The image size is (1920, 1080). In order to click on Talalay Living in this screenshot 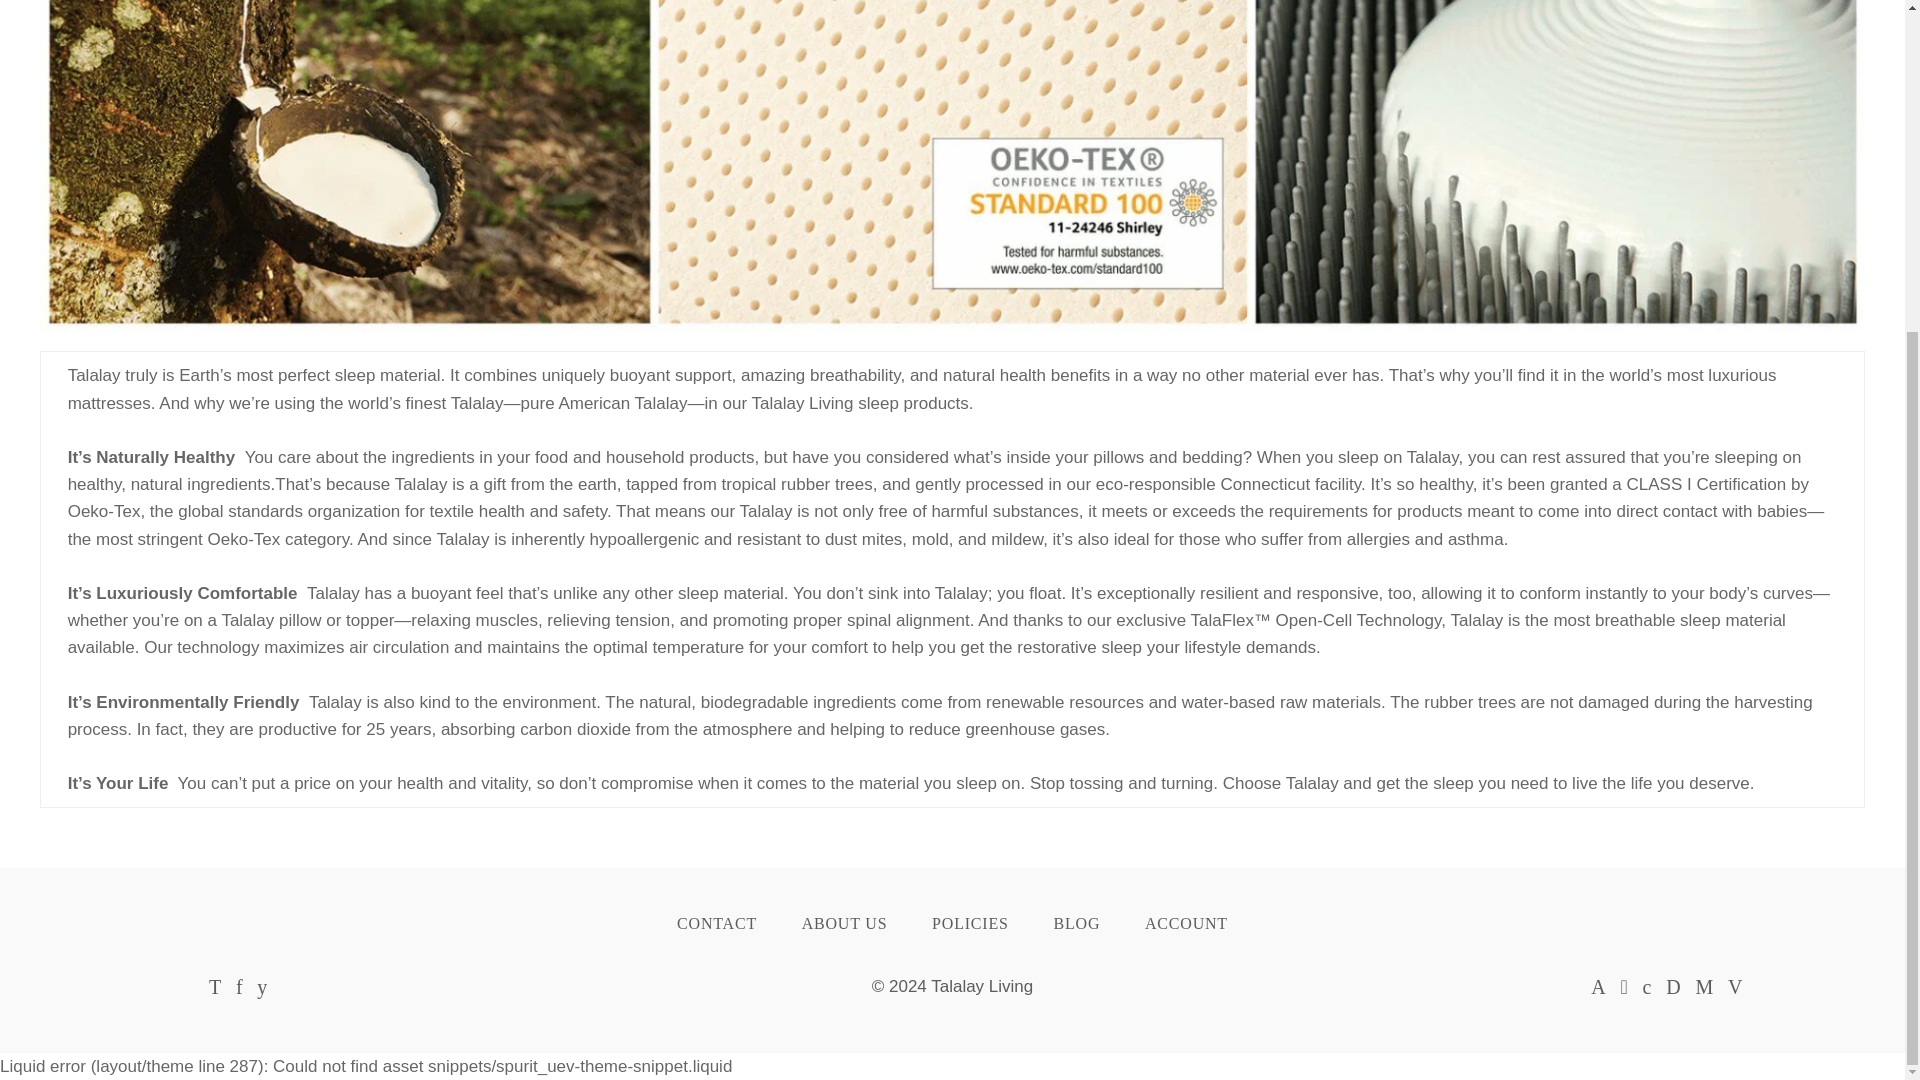, I will do `click(982, 986)`.